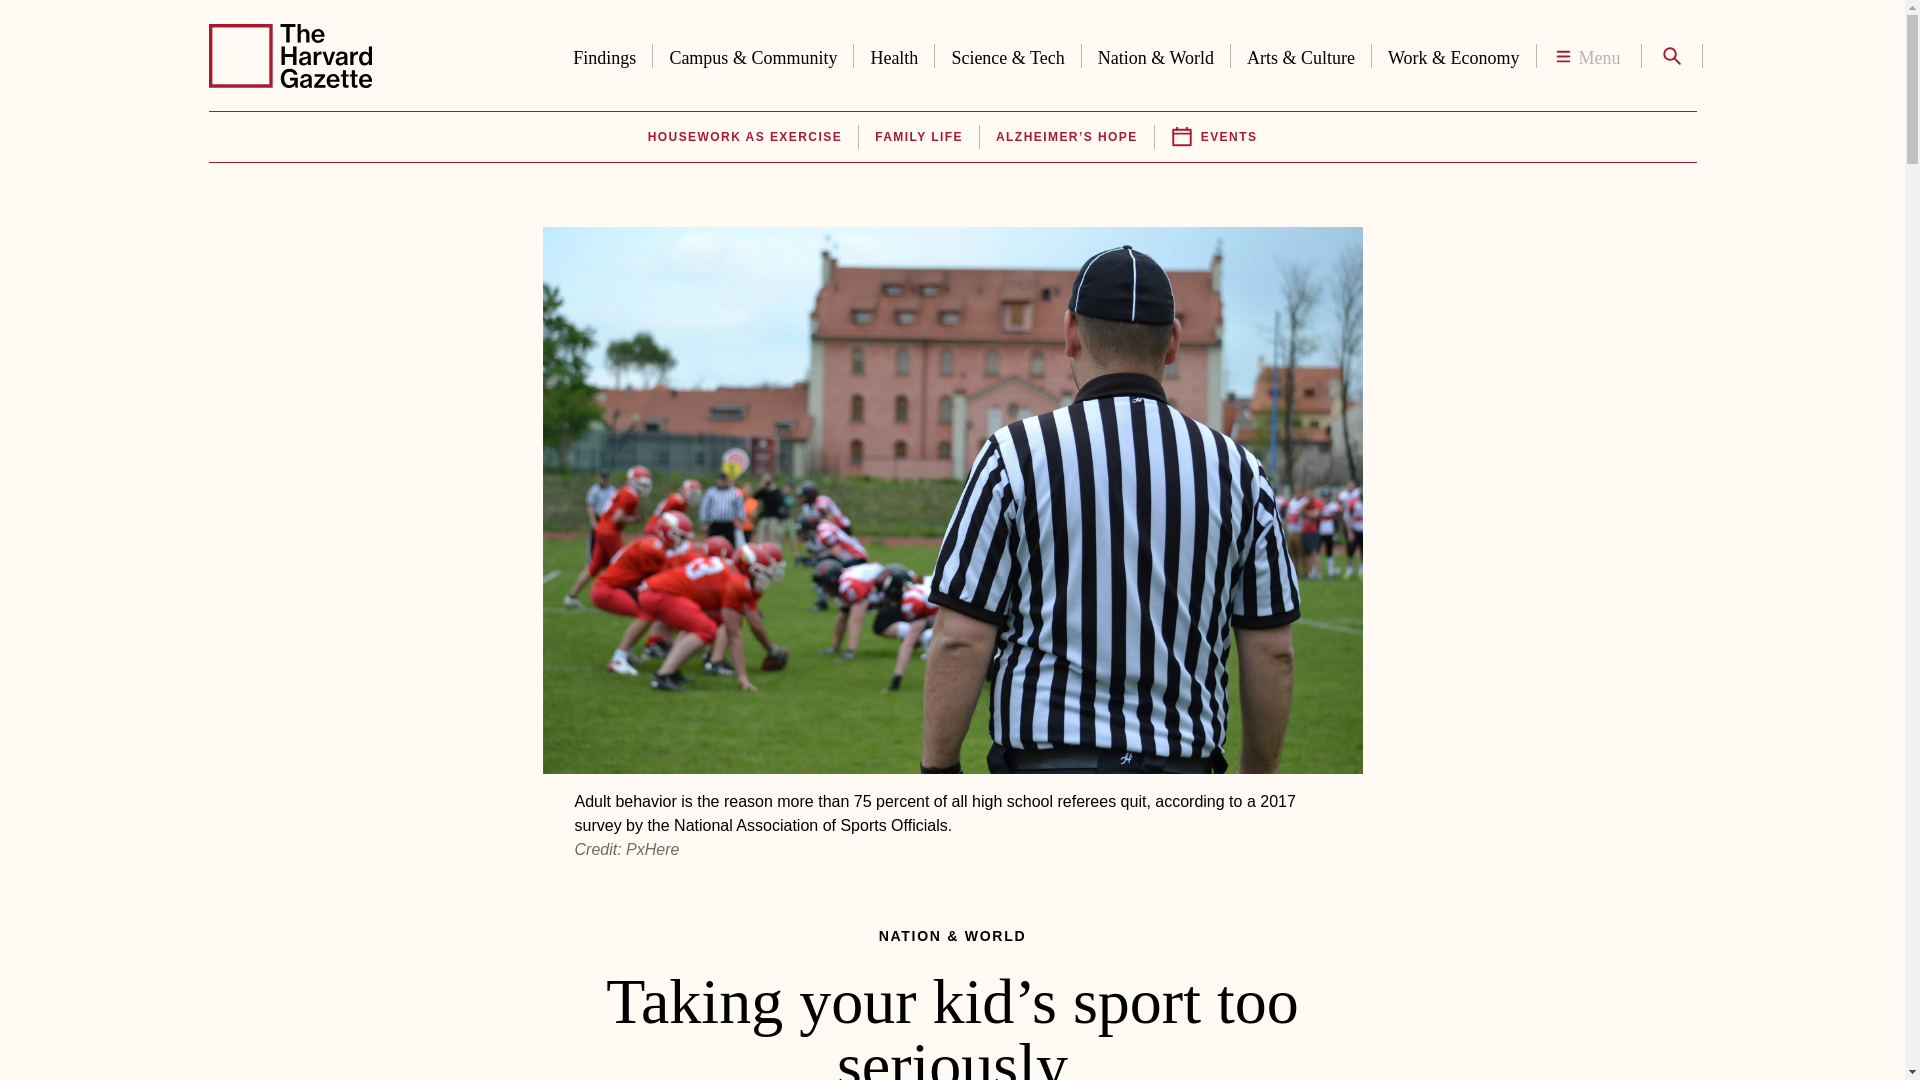 This screenshot has height=1080, width=1920. What do you see at coordinates (744, 137) in the screenshot?
I see `HOUSEWORK AS EXERCISE` at bounding box center [744, 137].